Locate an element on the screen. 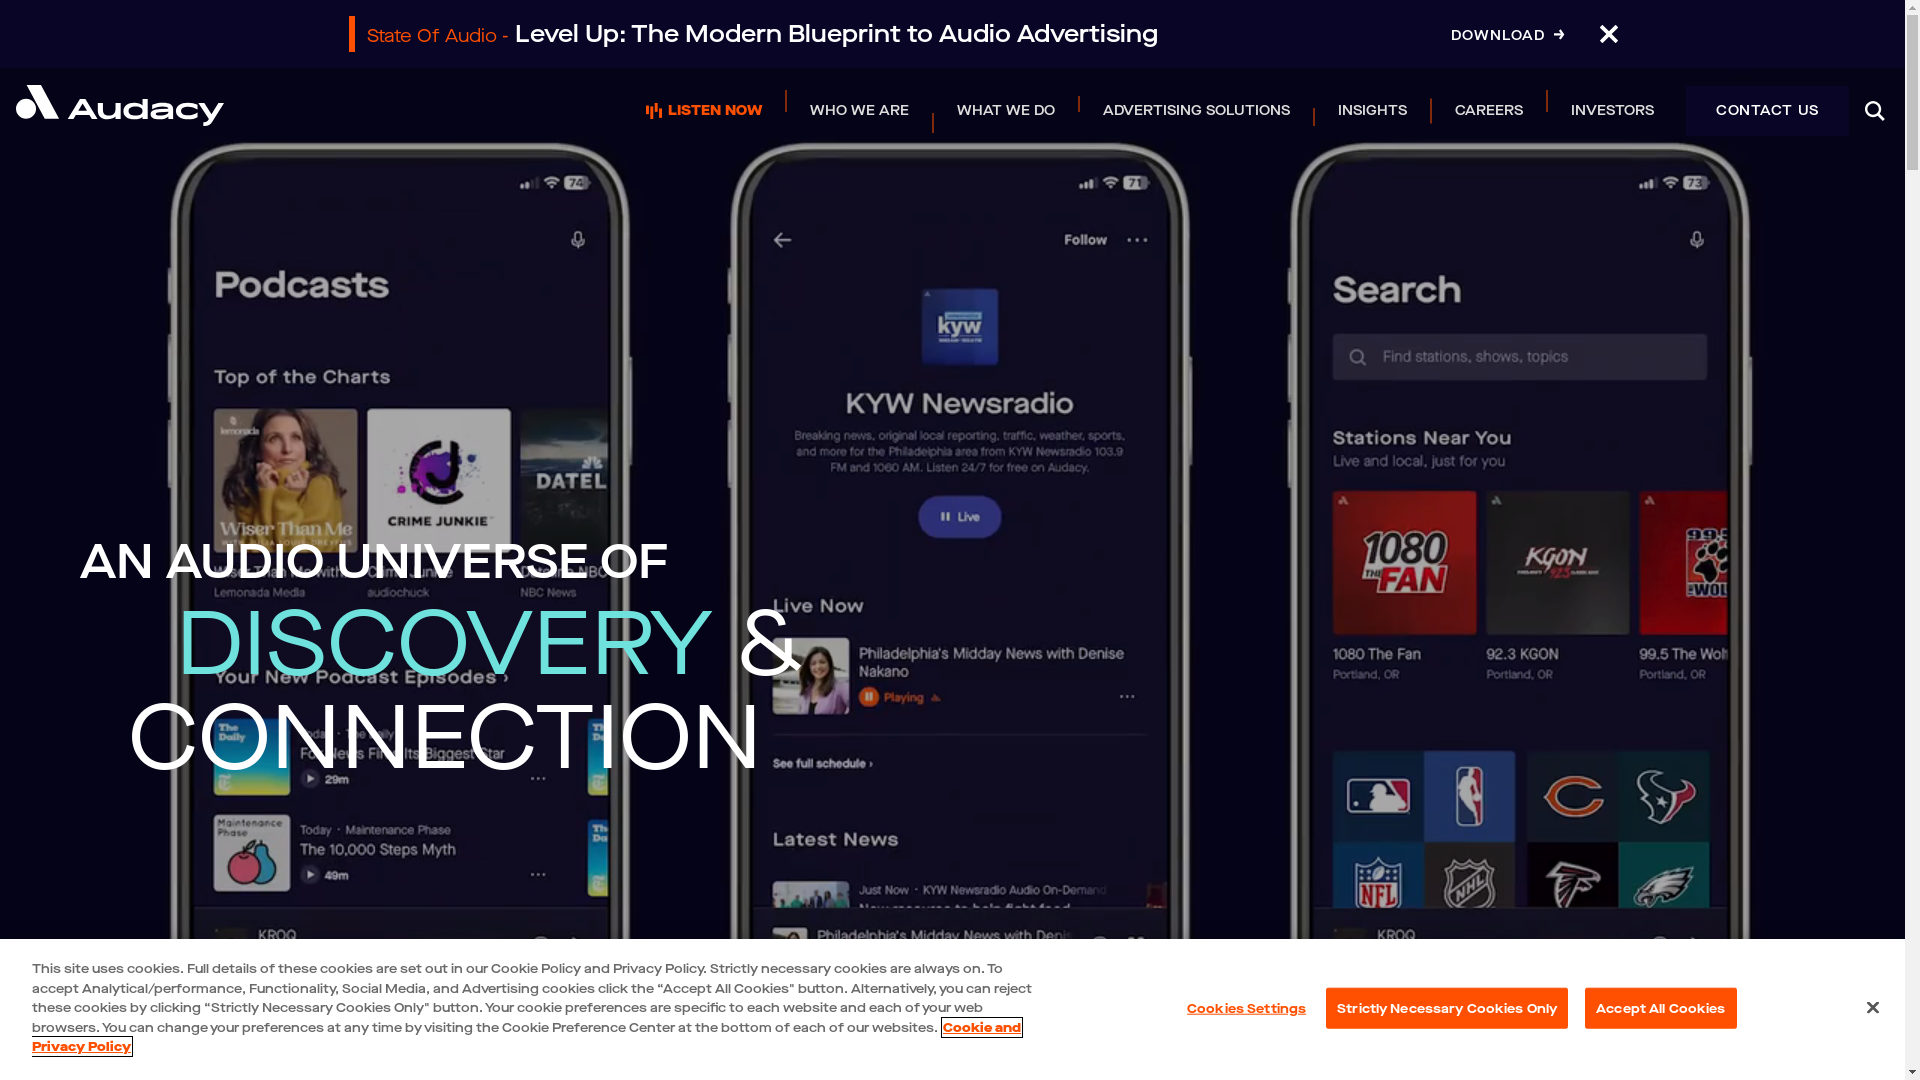  Strictly Necessary Cookies Only is located at coordinates (1447, 1008).